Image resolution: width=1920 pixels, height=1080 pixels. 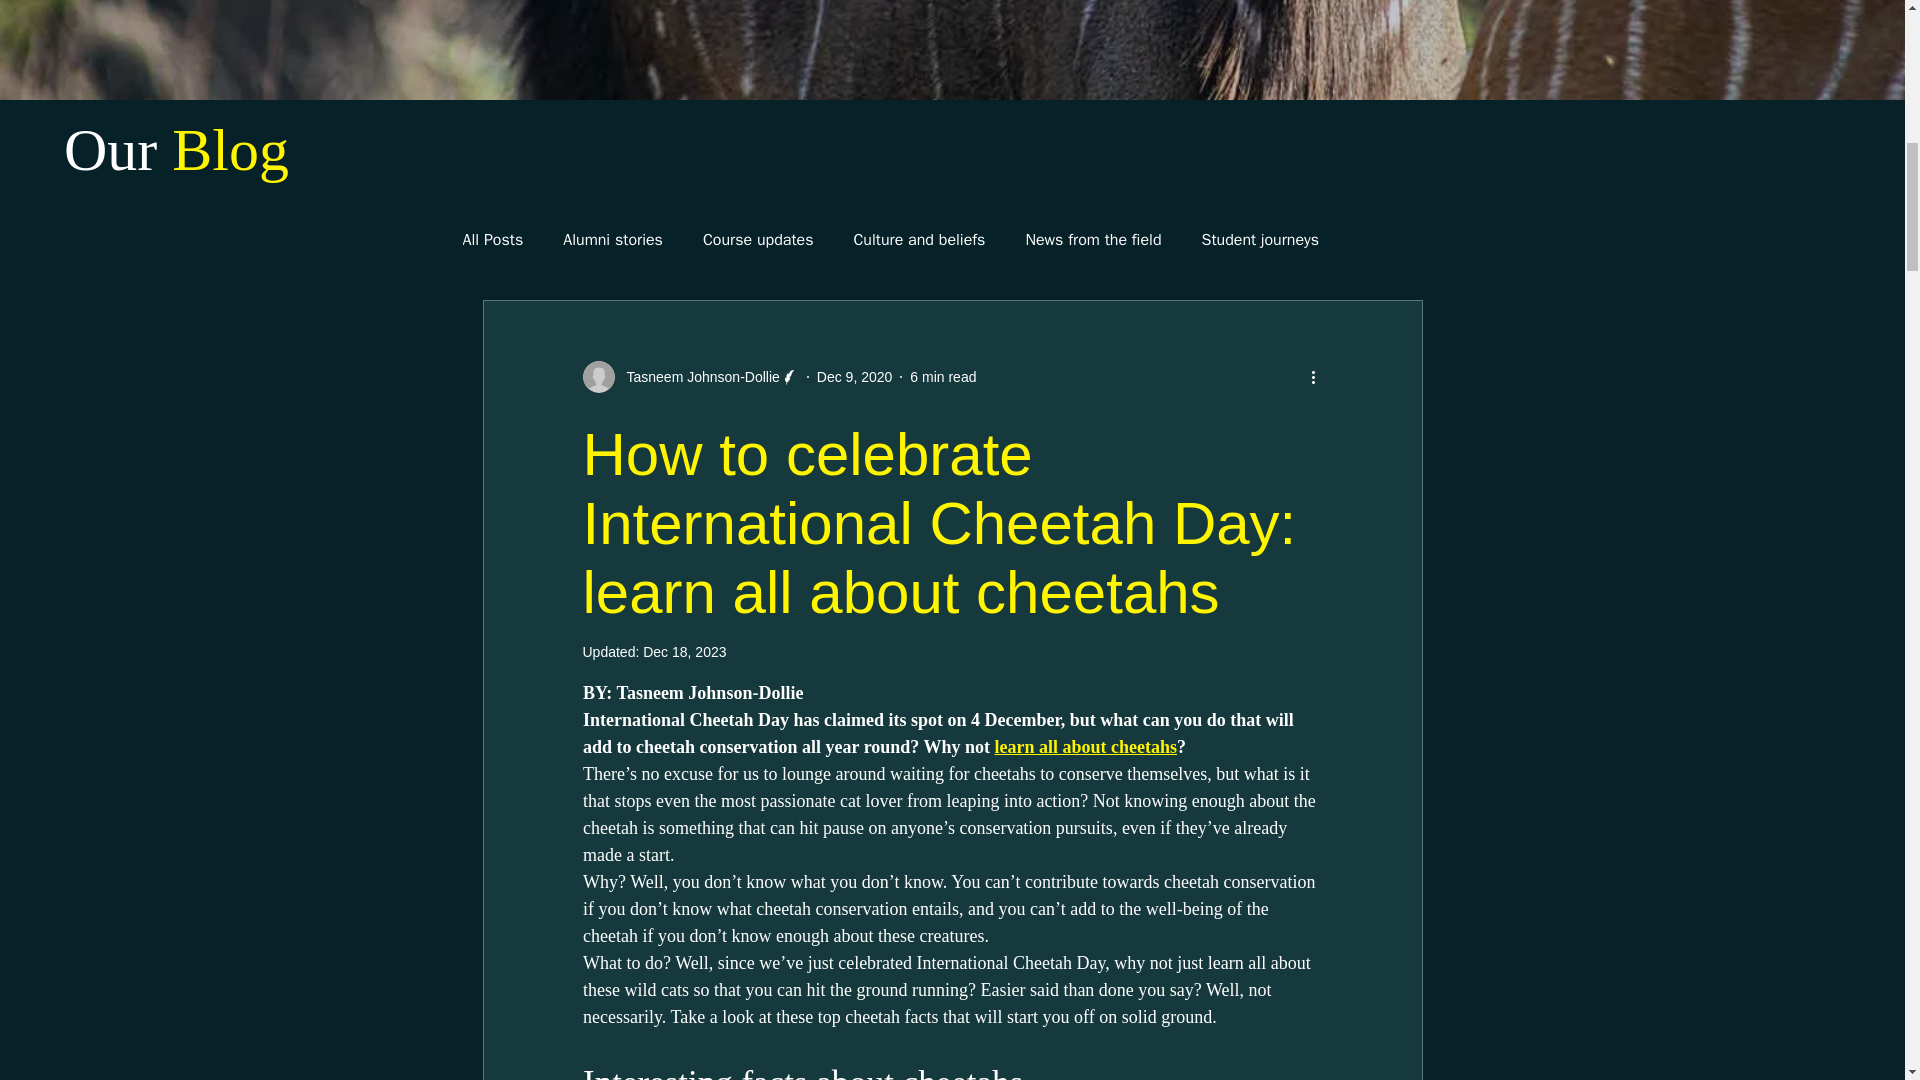 What do you see at coordinates (684, 651) in the screenshot?
I see `Dec 18, 2023` at bounding box center [684, 651].